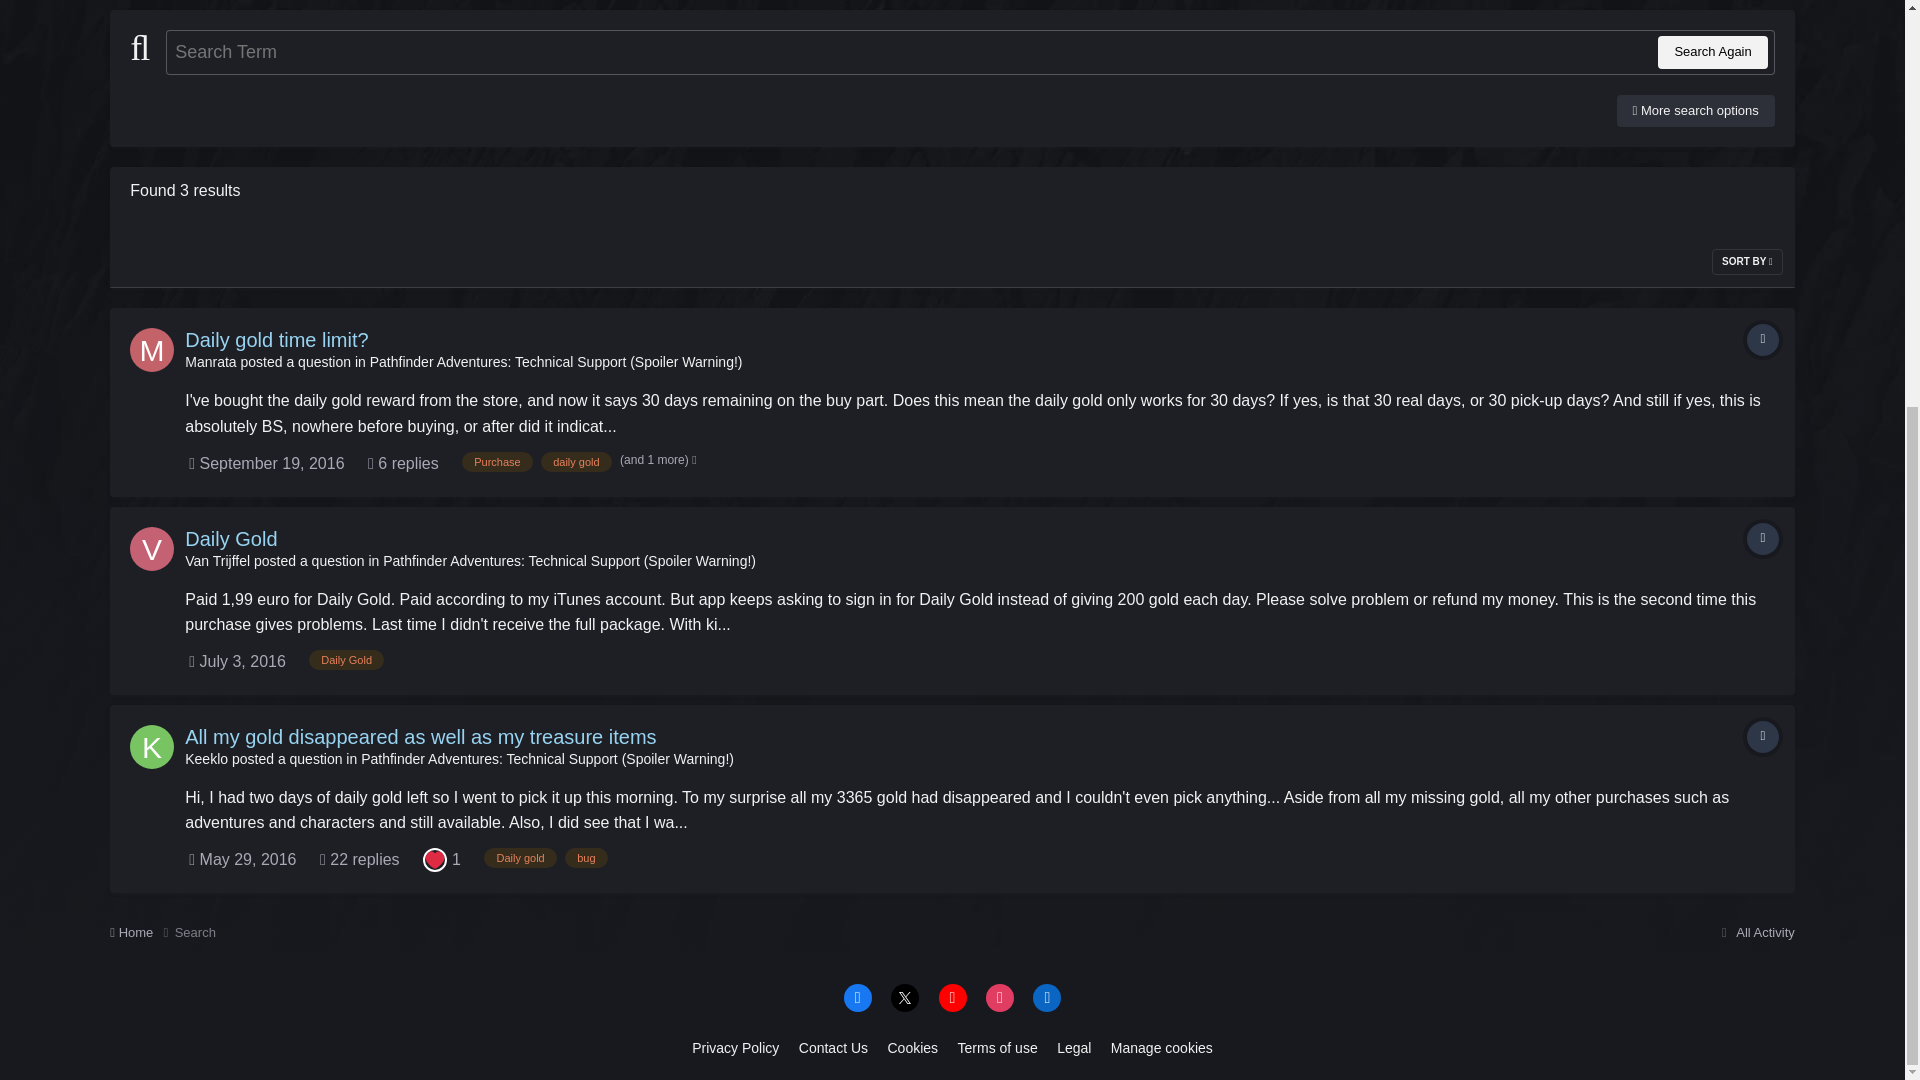 This screenshot has width=1920, height=1080. What do you see at coordinates (152, 746) in the screenshot?
I see `Go to Keeklo's profile` at bounding box center [152, 746].